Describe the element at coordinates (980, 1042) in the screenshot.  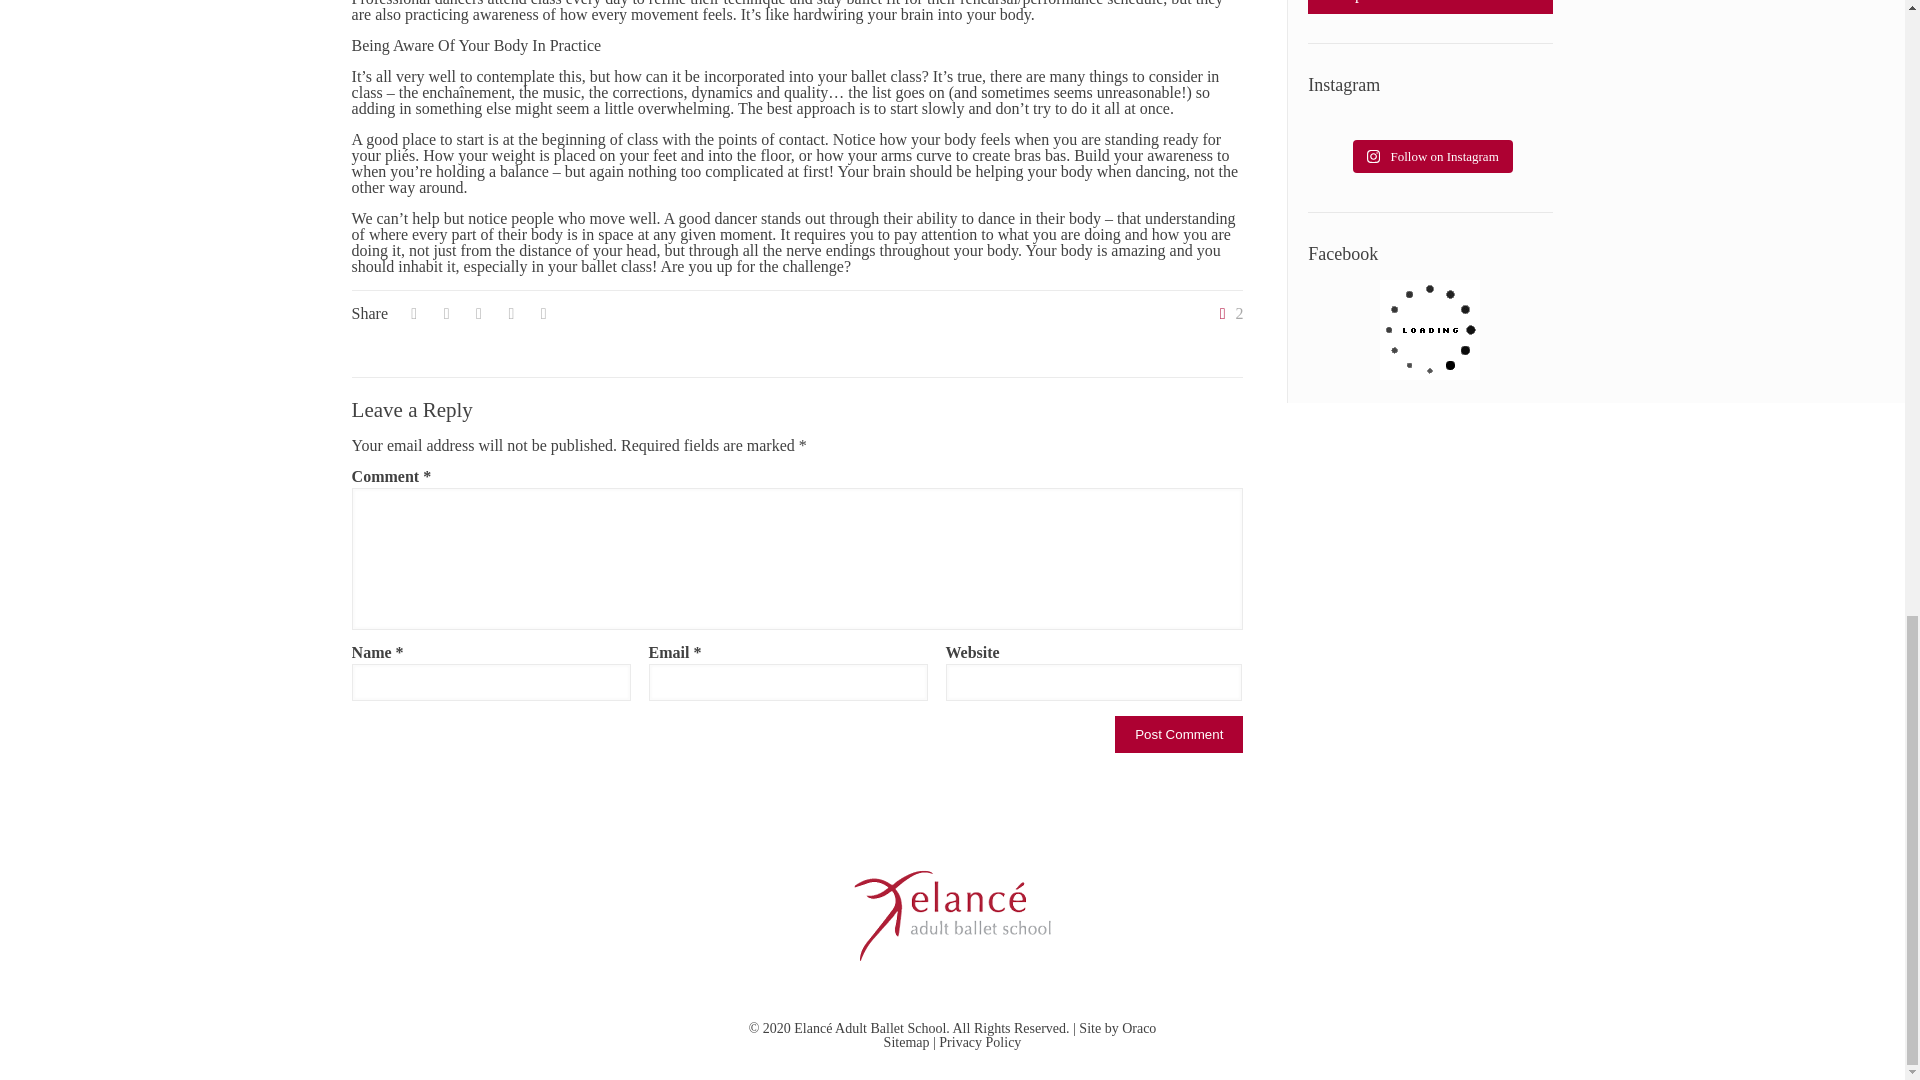
I see `Privacy Policy` at that location.